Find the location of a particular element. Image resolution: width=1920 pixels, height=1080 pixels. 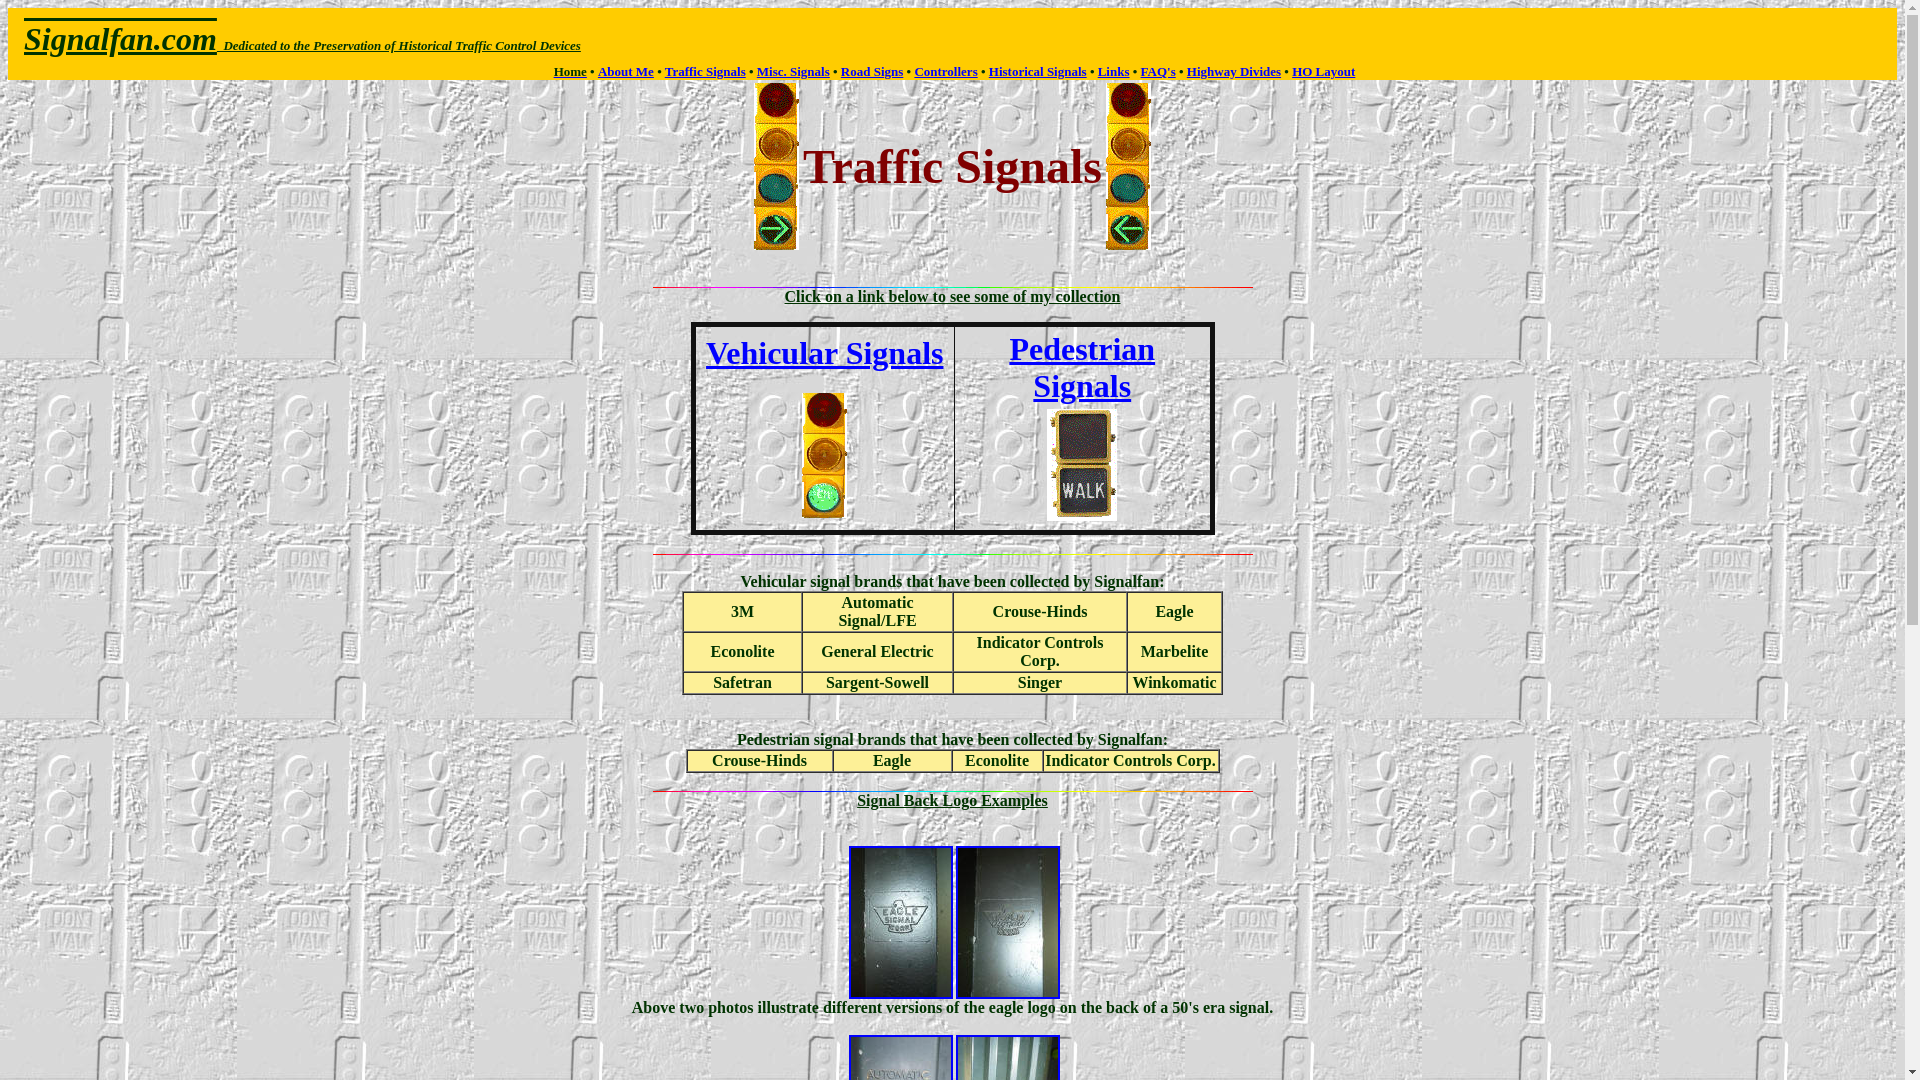

Links is located at coordinates (1114, 70).